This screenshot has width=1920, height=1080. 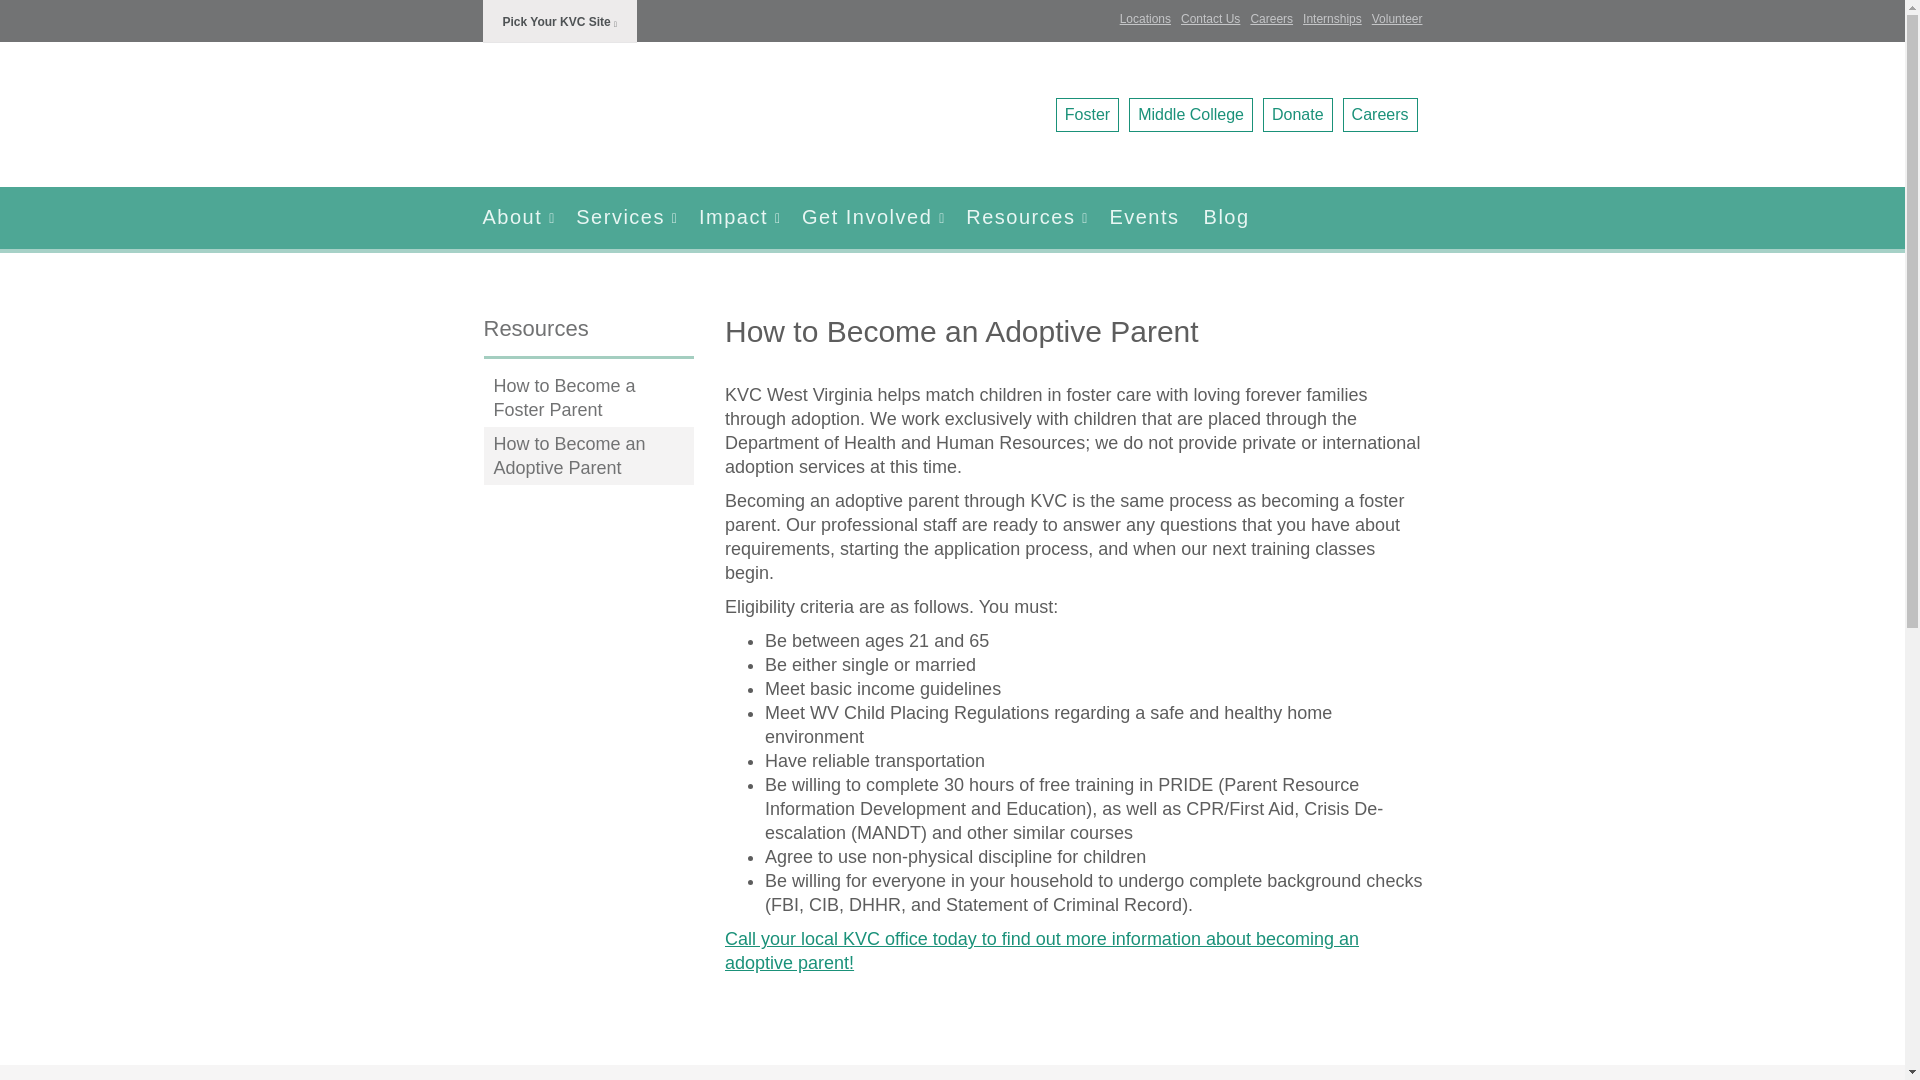 I want to click on Internships, so click(x=1332, y=18).